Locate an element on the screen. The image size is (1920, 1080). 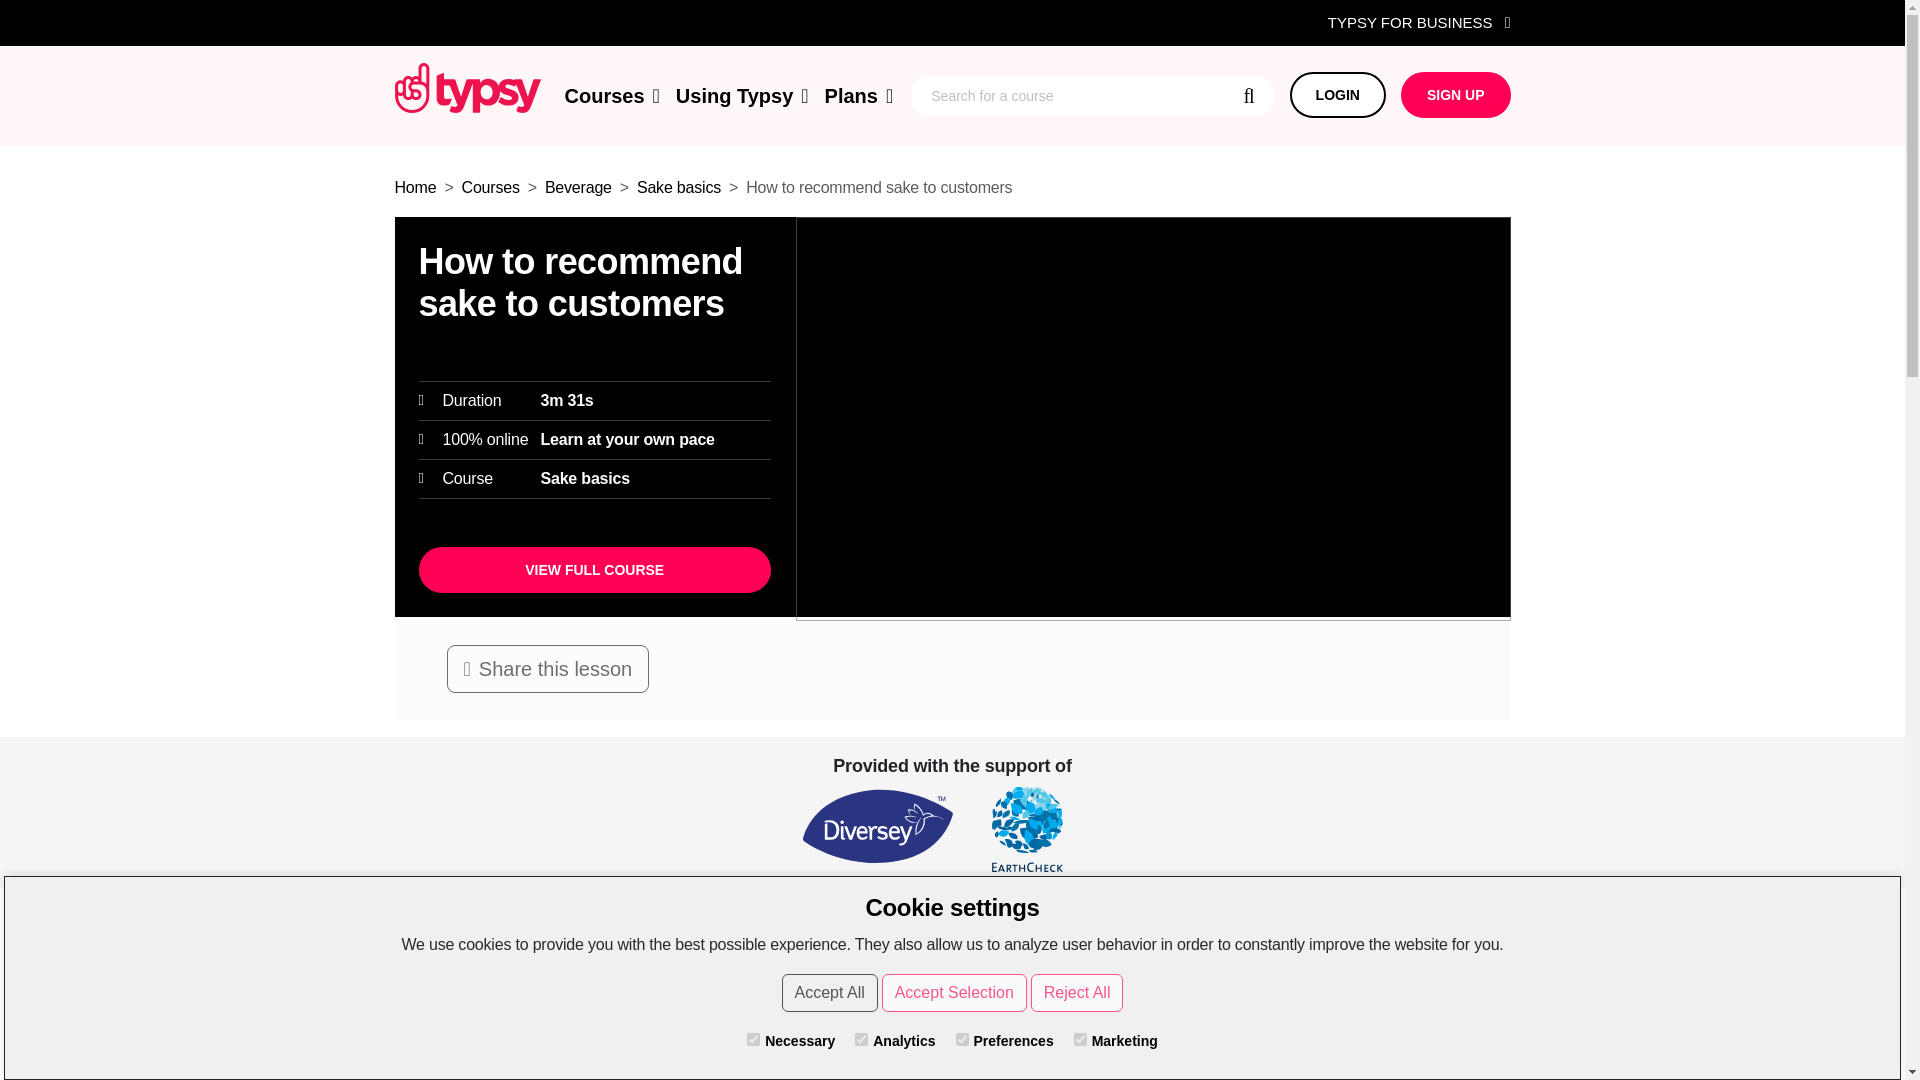
Courses is located at coordinates (491, 187).